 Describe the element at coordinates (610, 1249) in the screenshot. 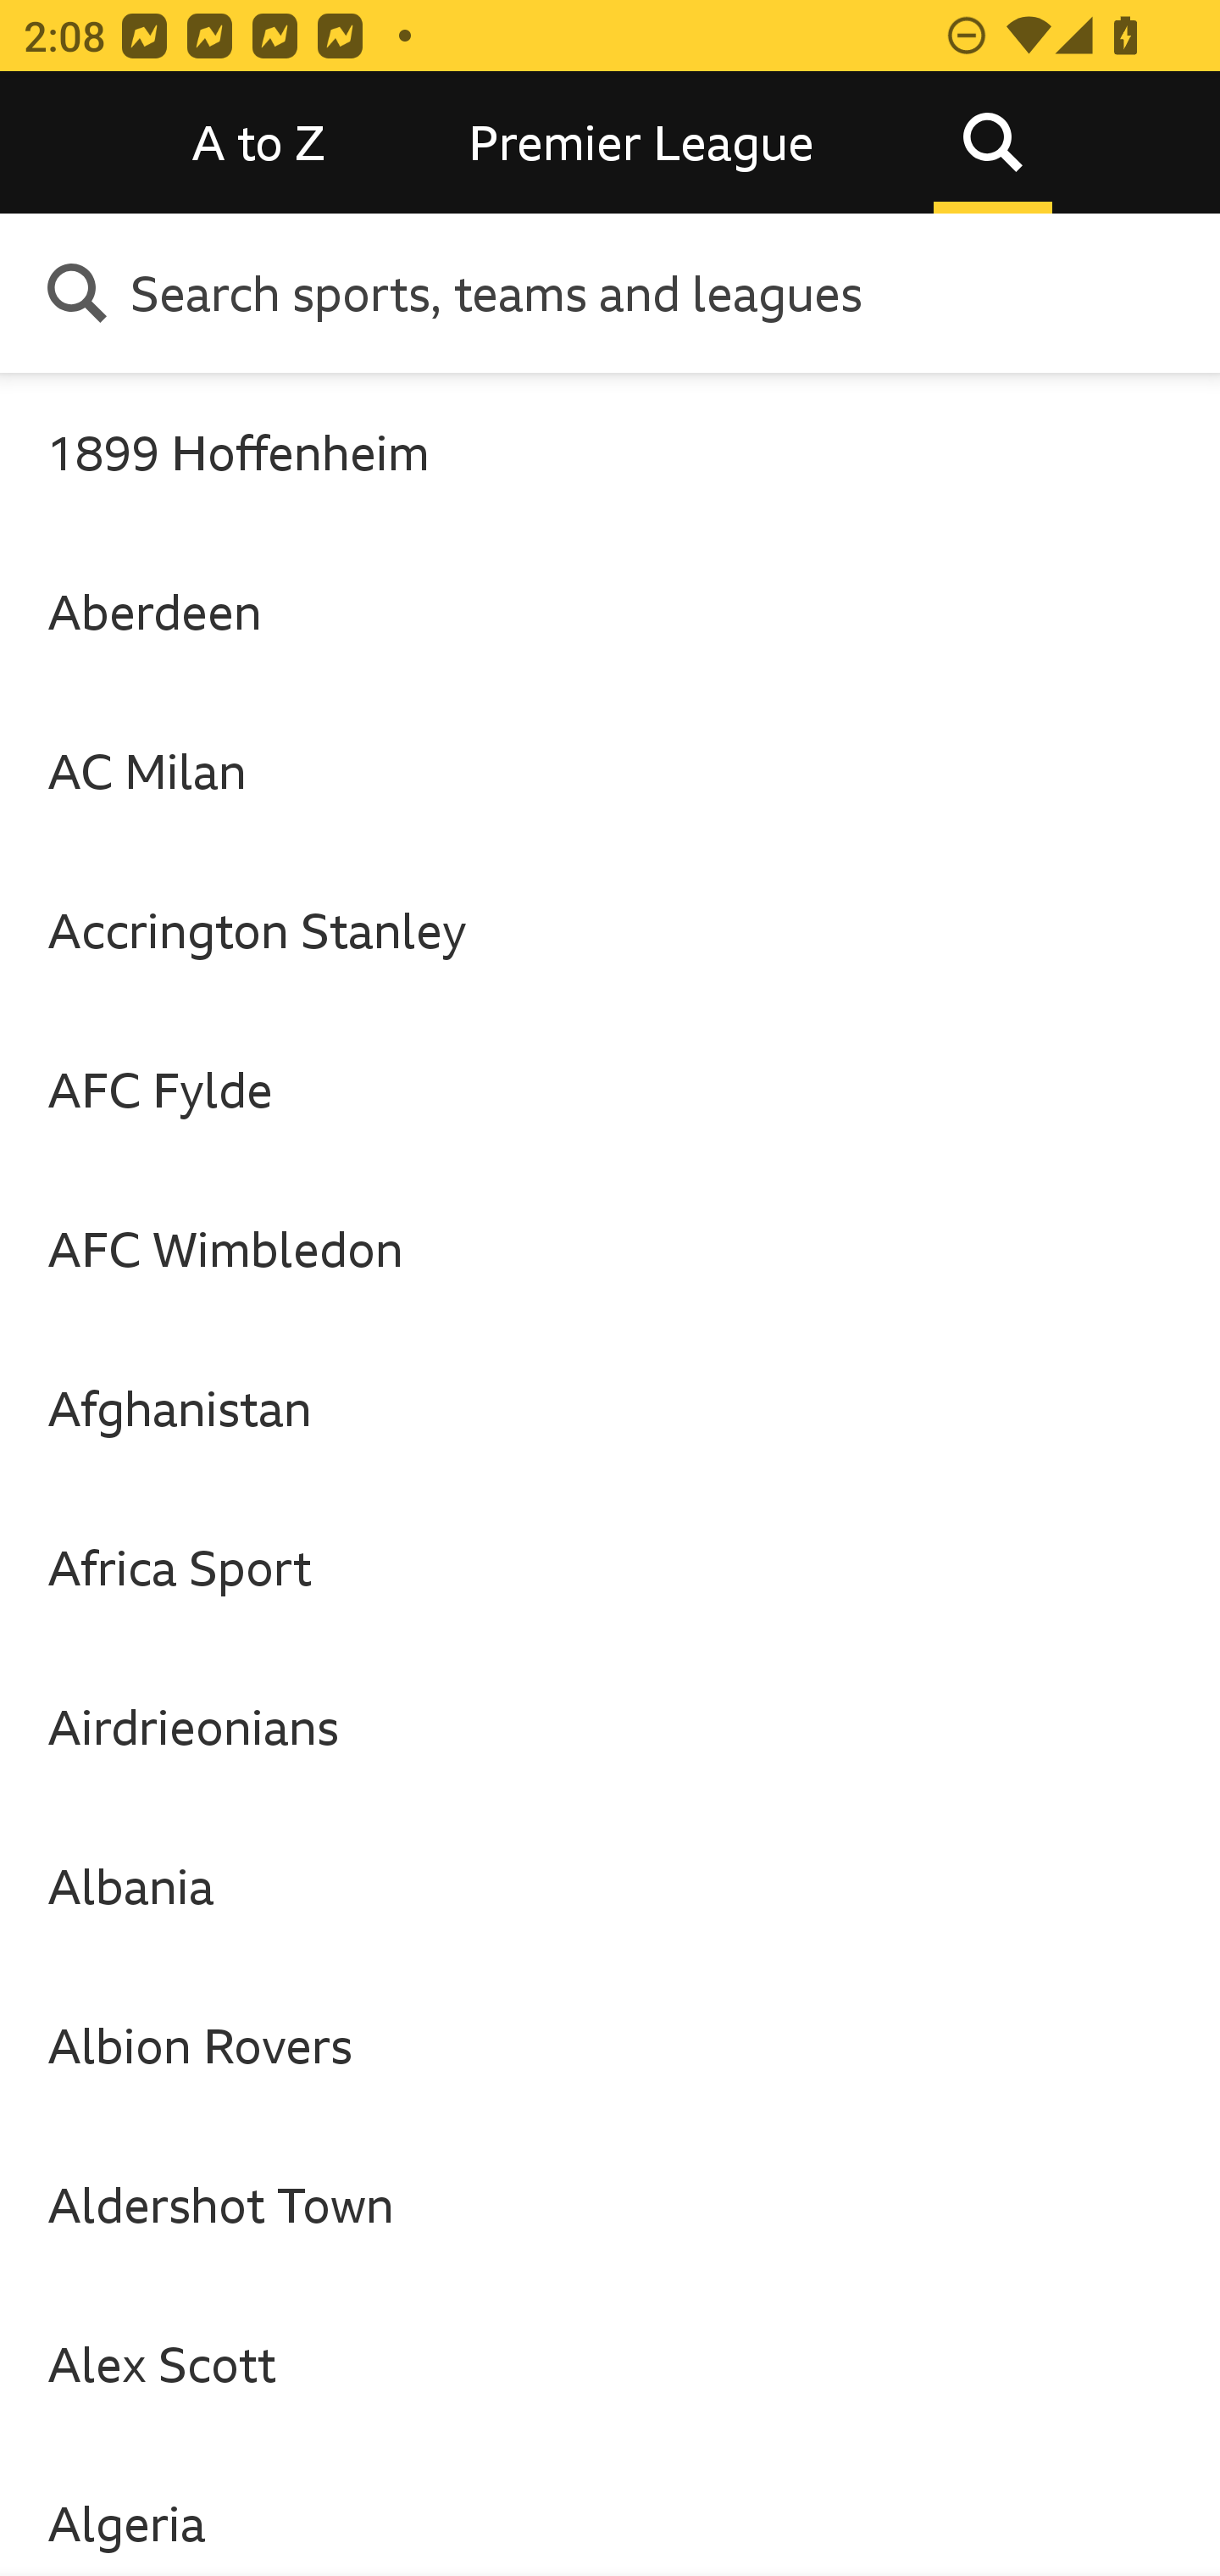

I see `AFC Wimbledon` at that location.